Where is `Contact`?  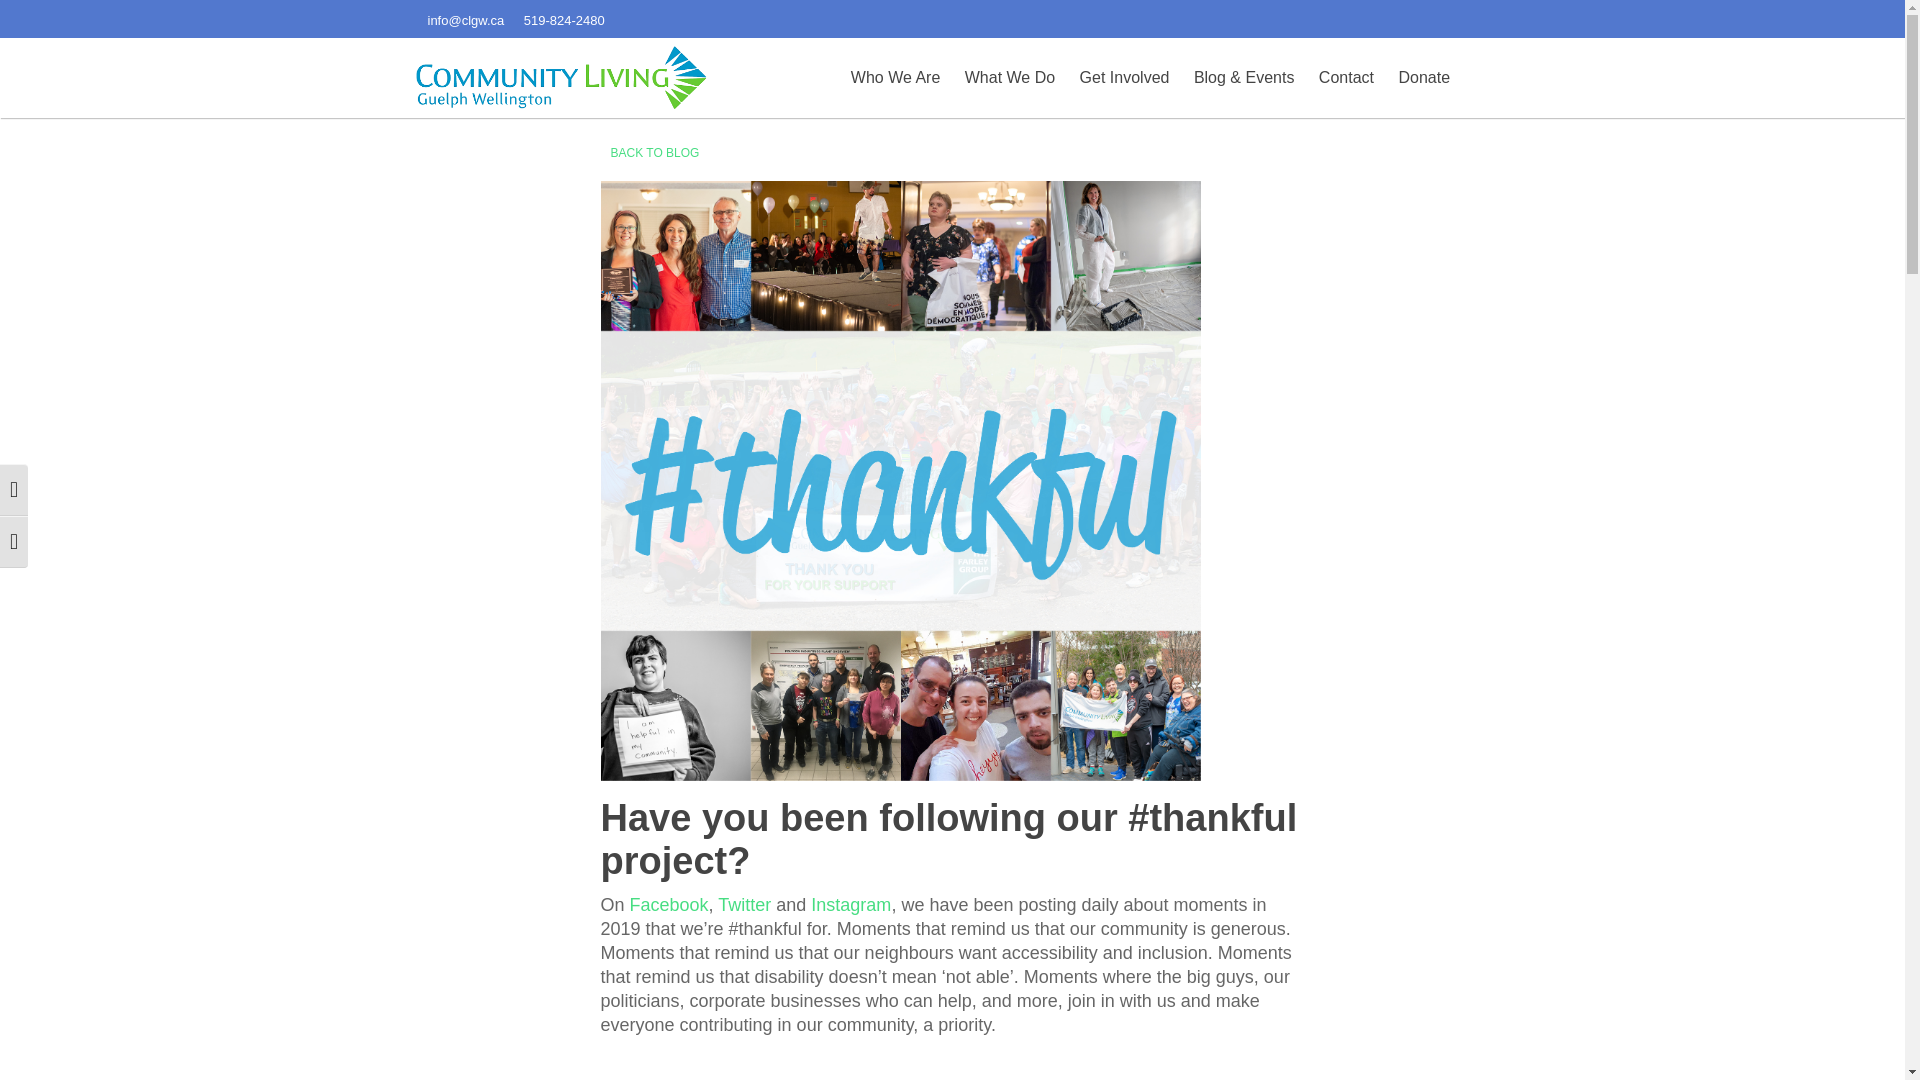 Contact is located at coordinates (1346, 78).